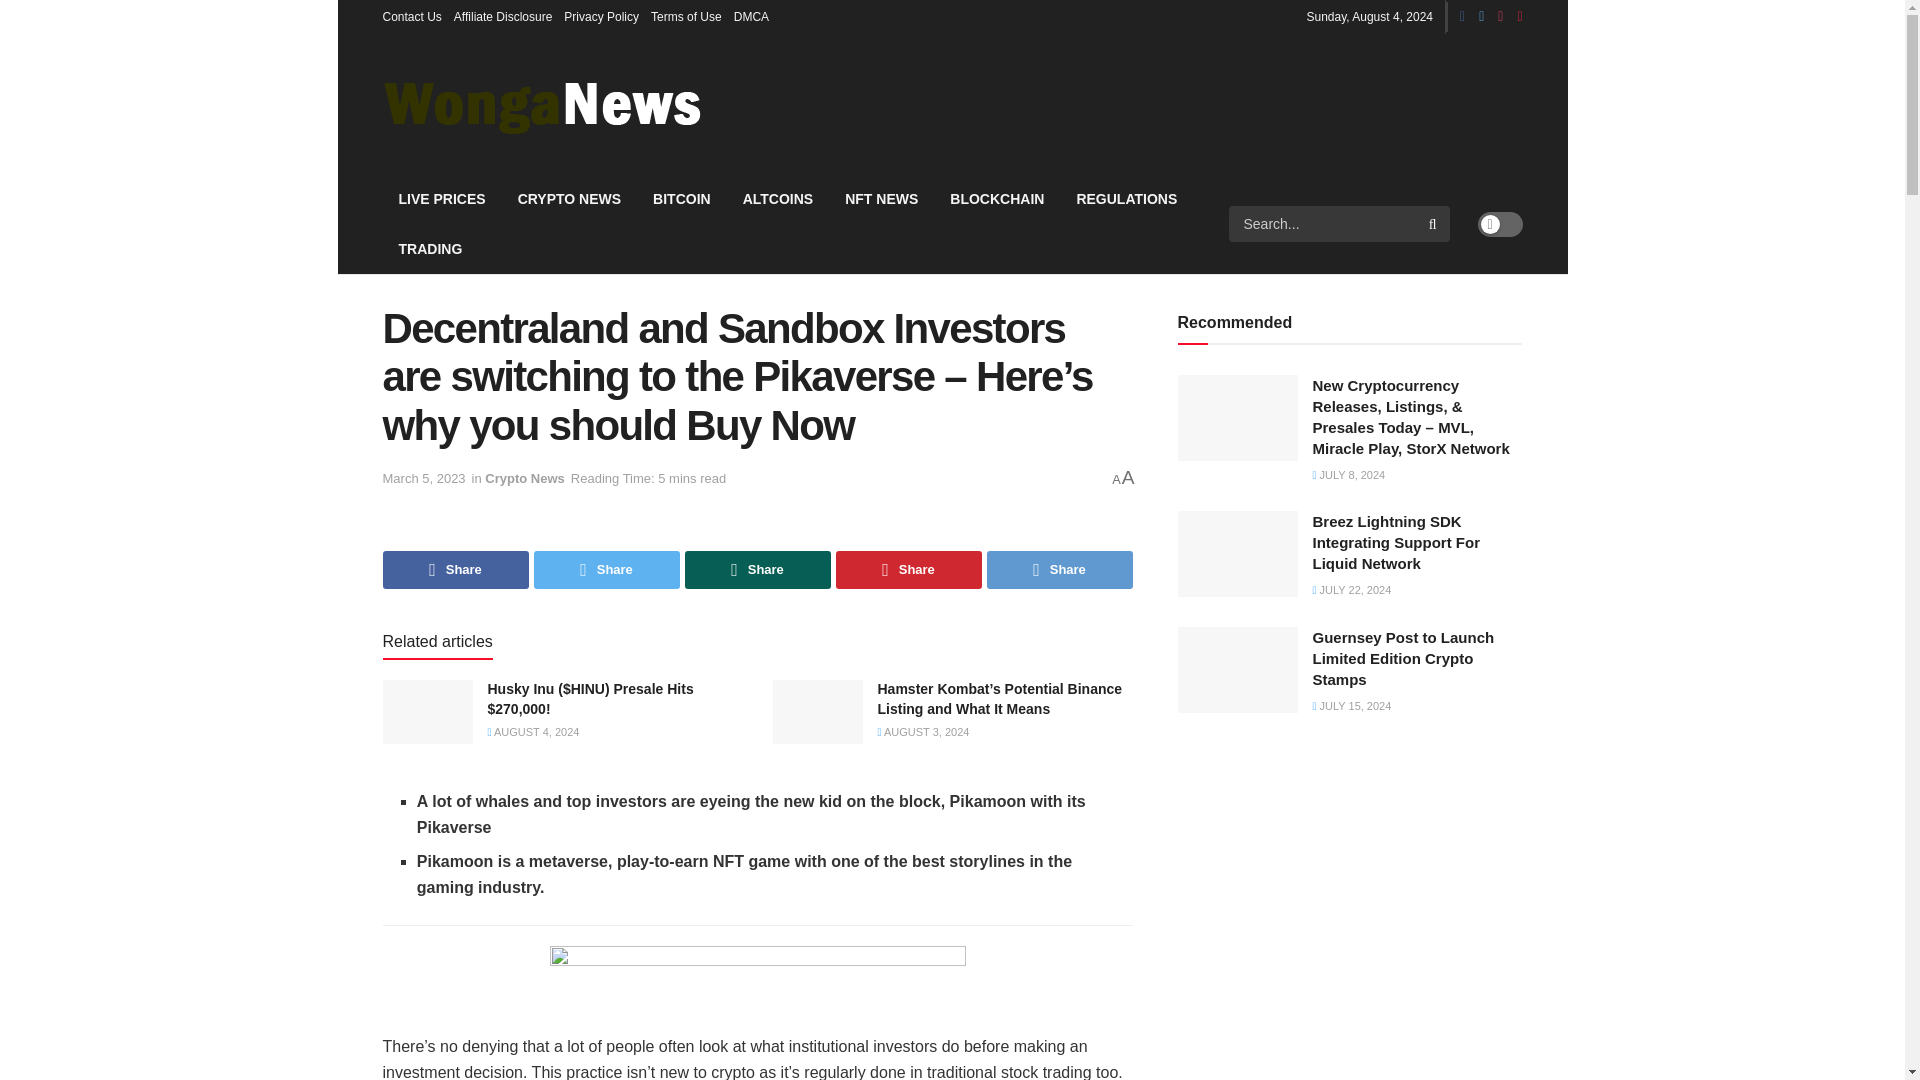  What do you see at coordinates (412, 16) in the screenshot?
I see `Contact Us` at bounding box center [412, 16].